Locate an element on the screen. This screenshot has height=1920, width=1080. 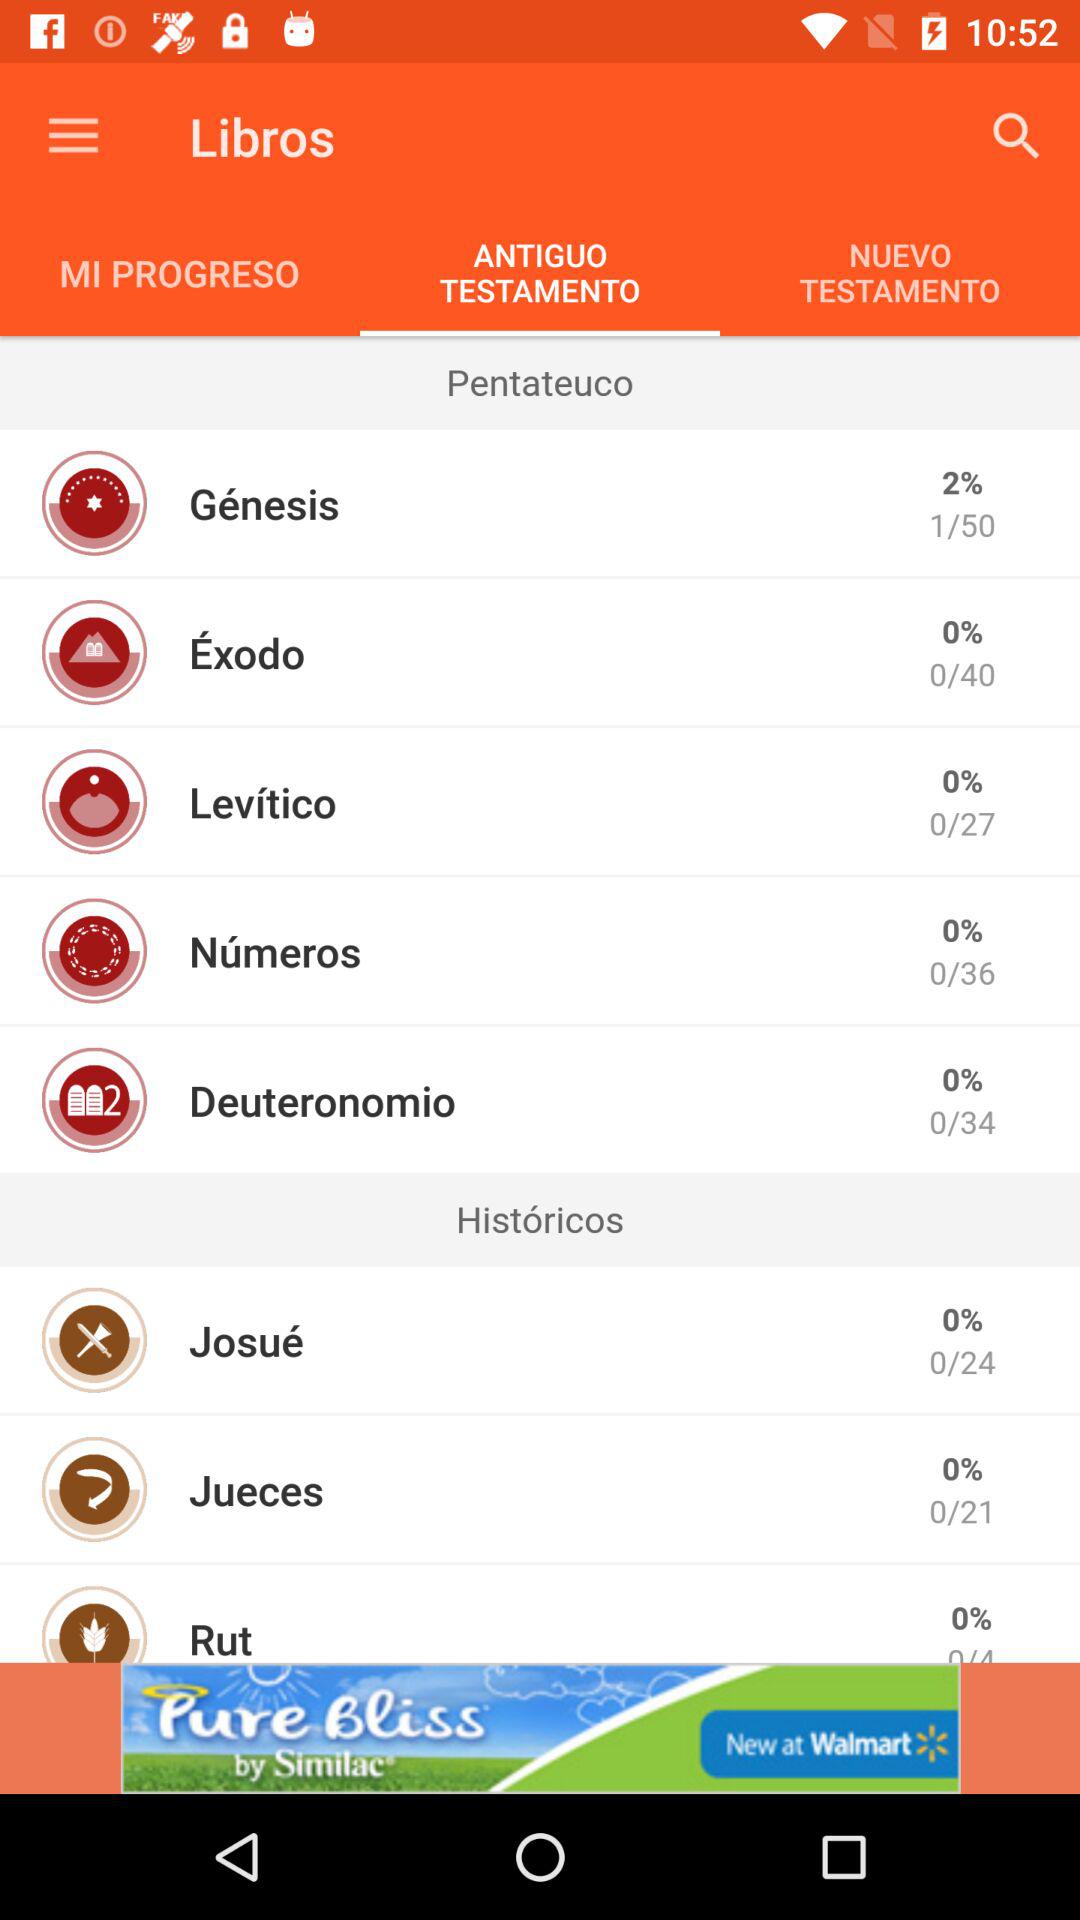
select the item to the left of 0/24 item is located at coordinates (246, 1340).